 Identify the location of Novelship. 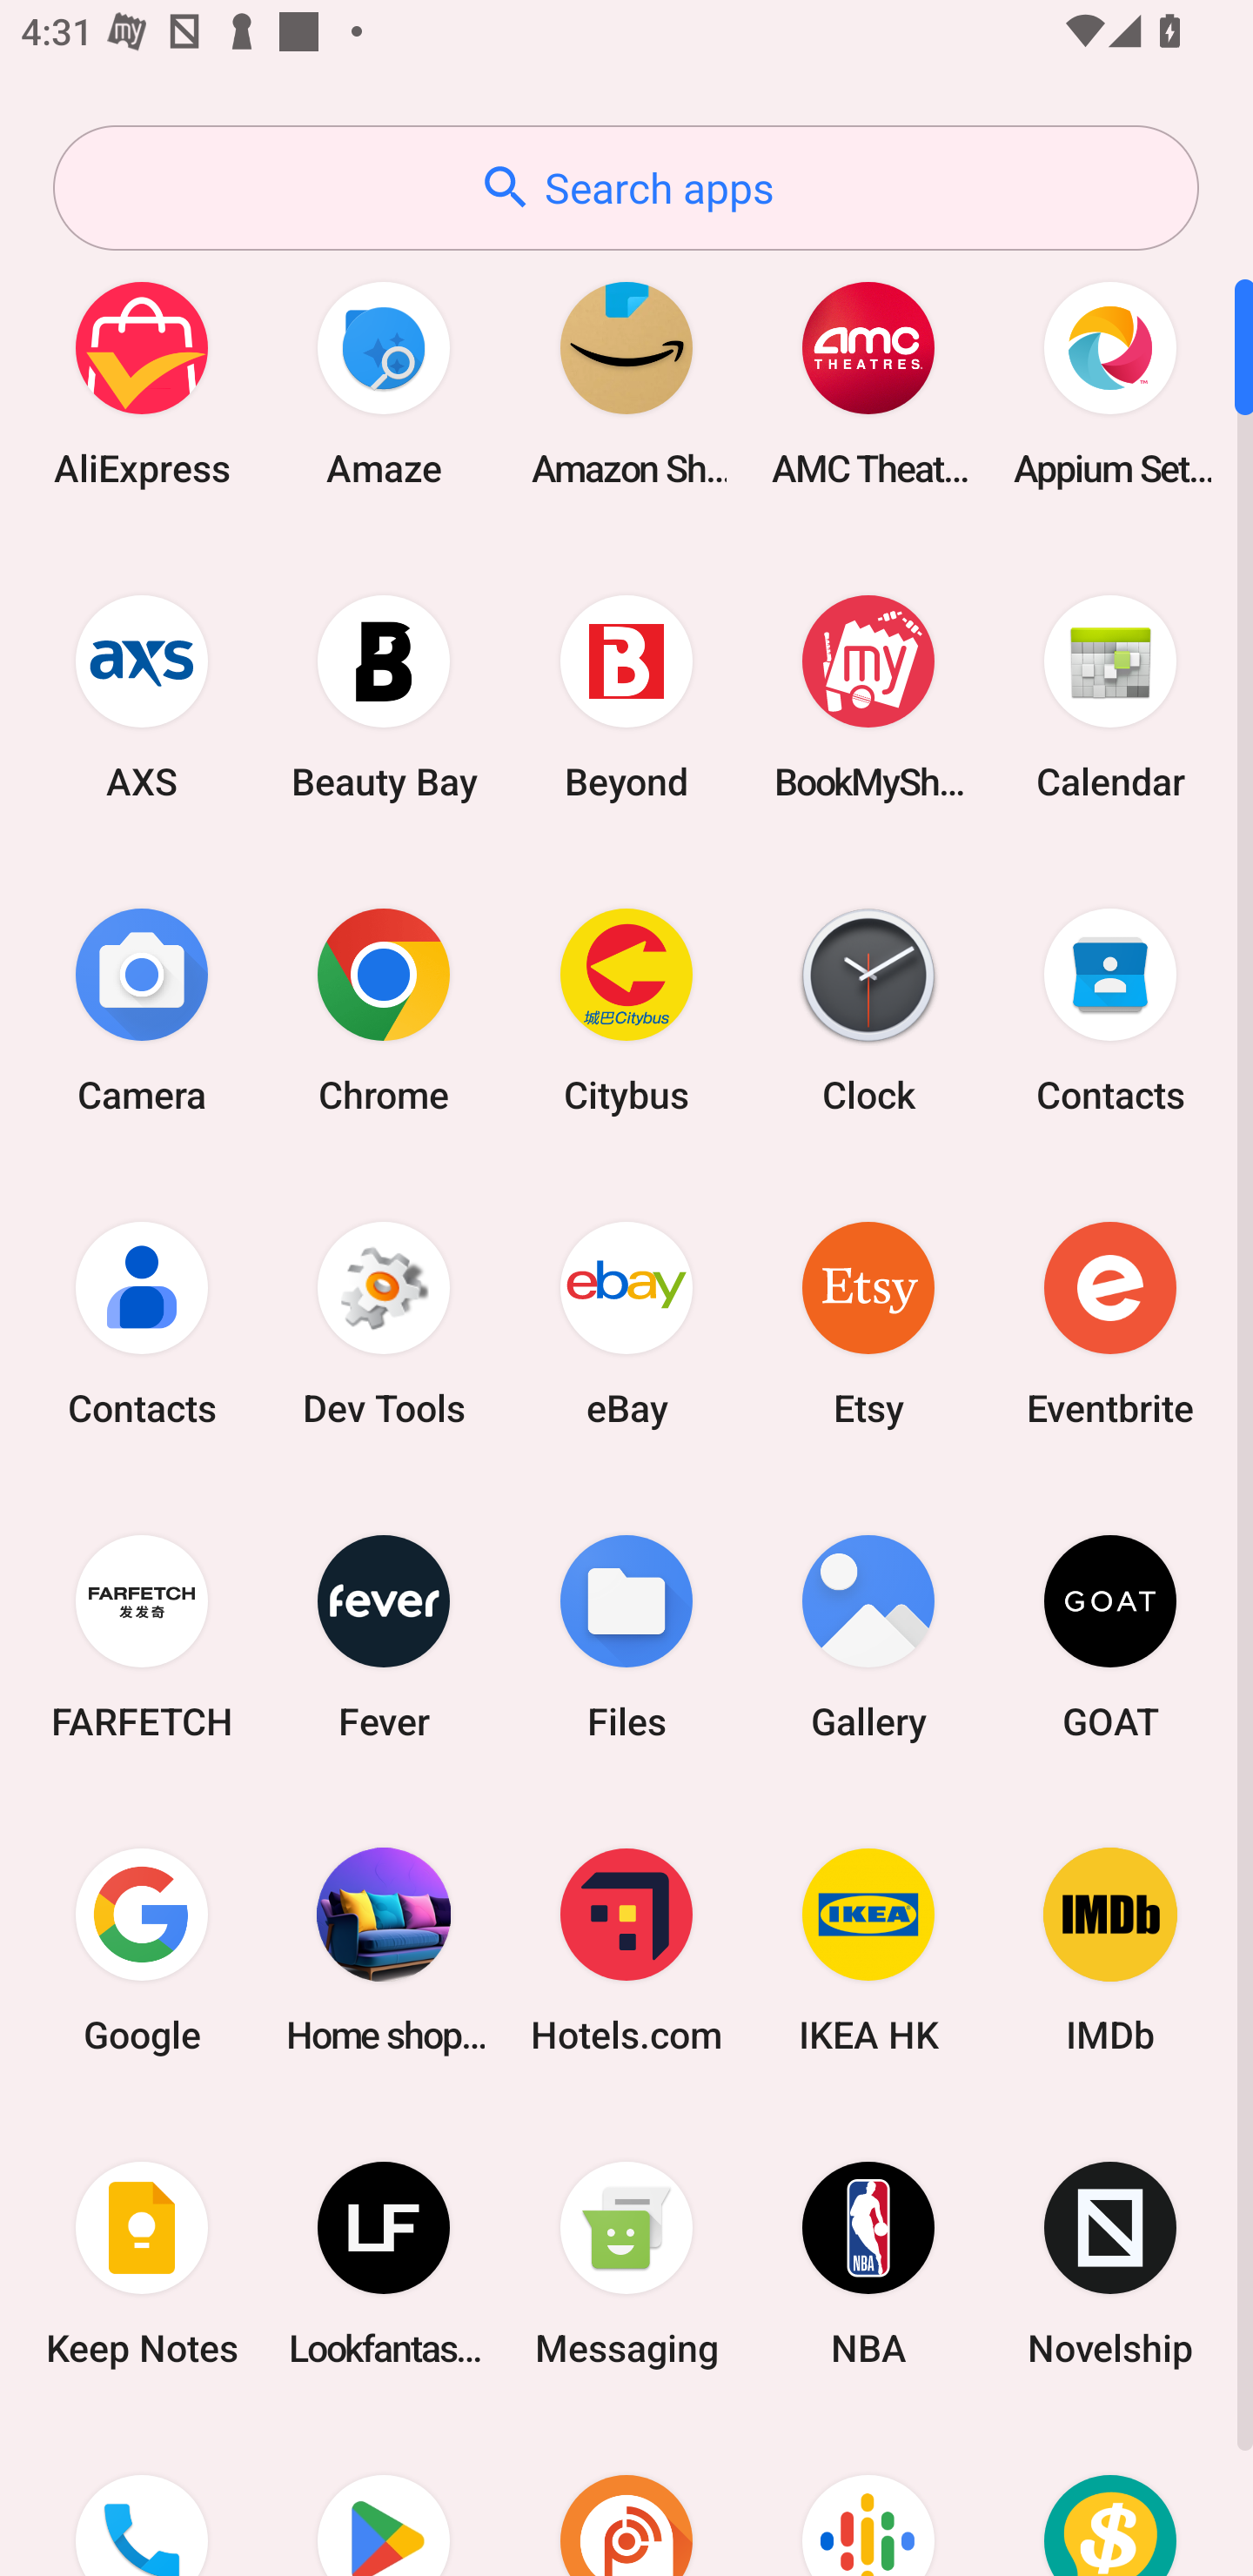
(1110, 2264).